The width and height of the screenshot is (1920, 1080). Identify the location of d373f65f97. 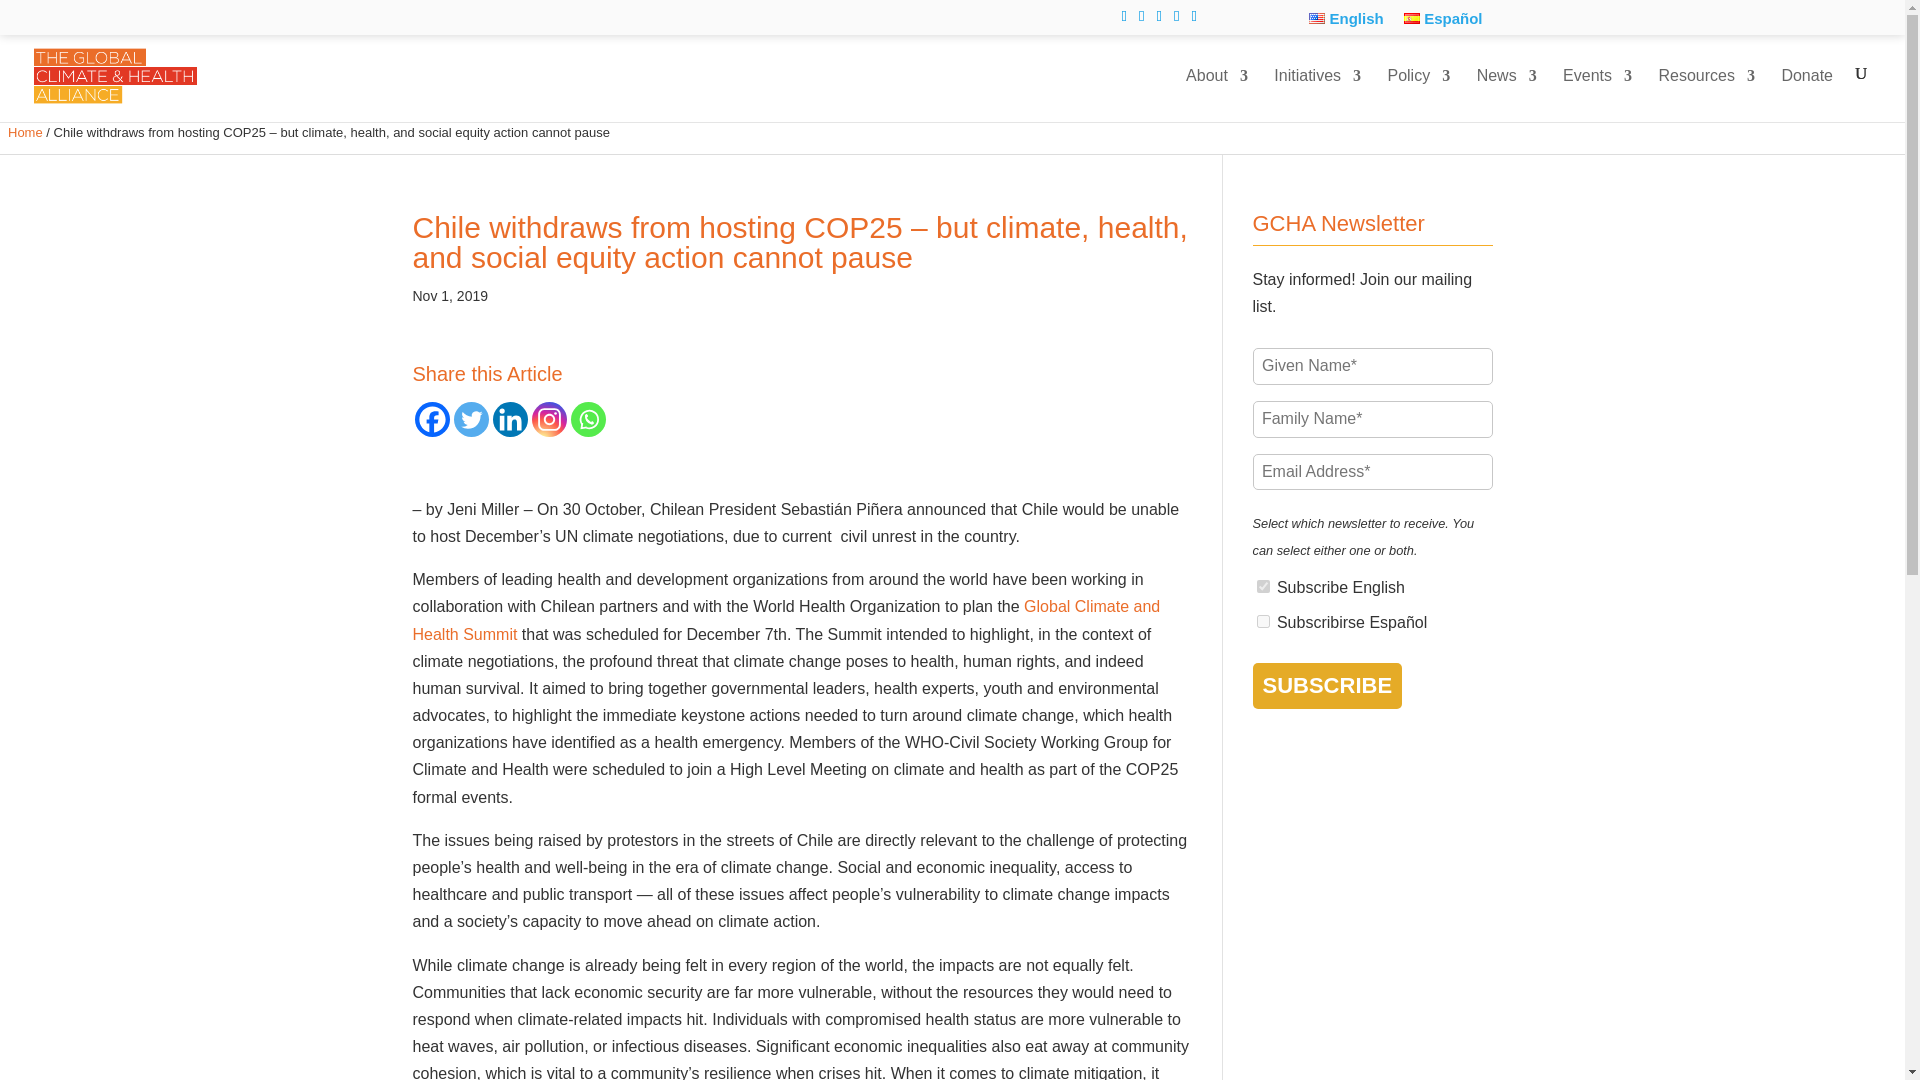
(1262, 586).